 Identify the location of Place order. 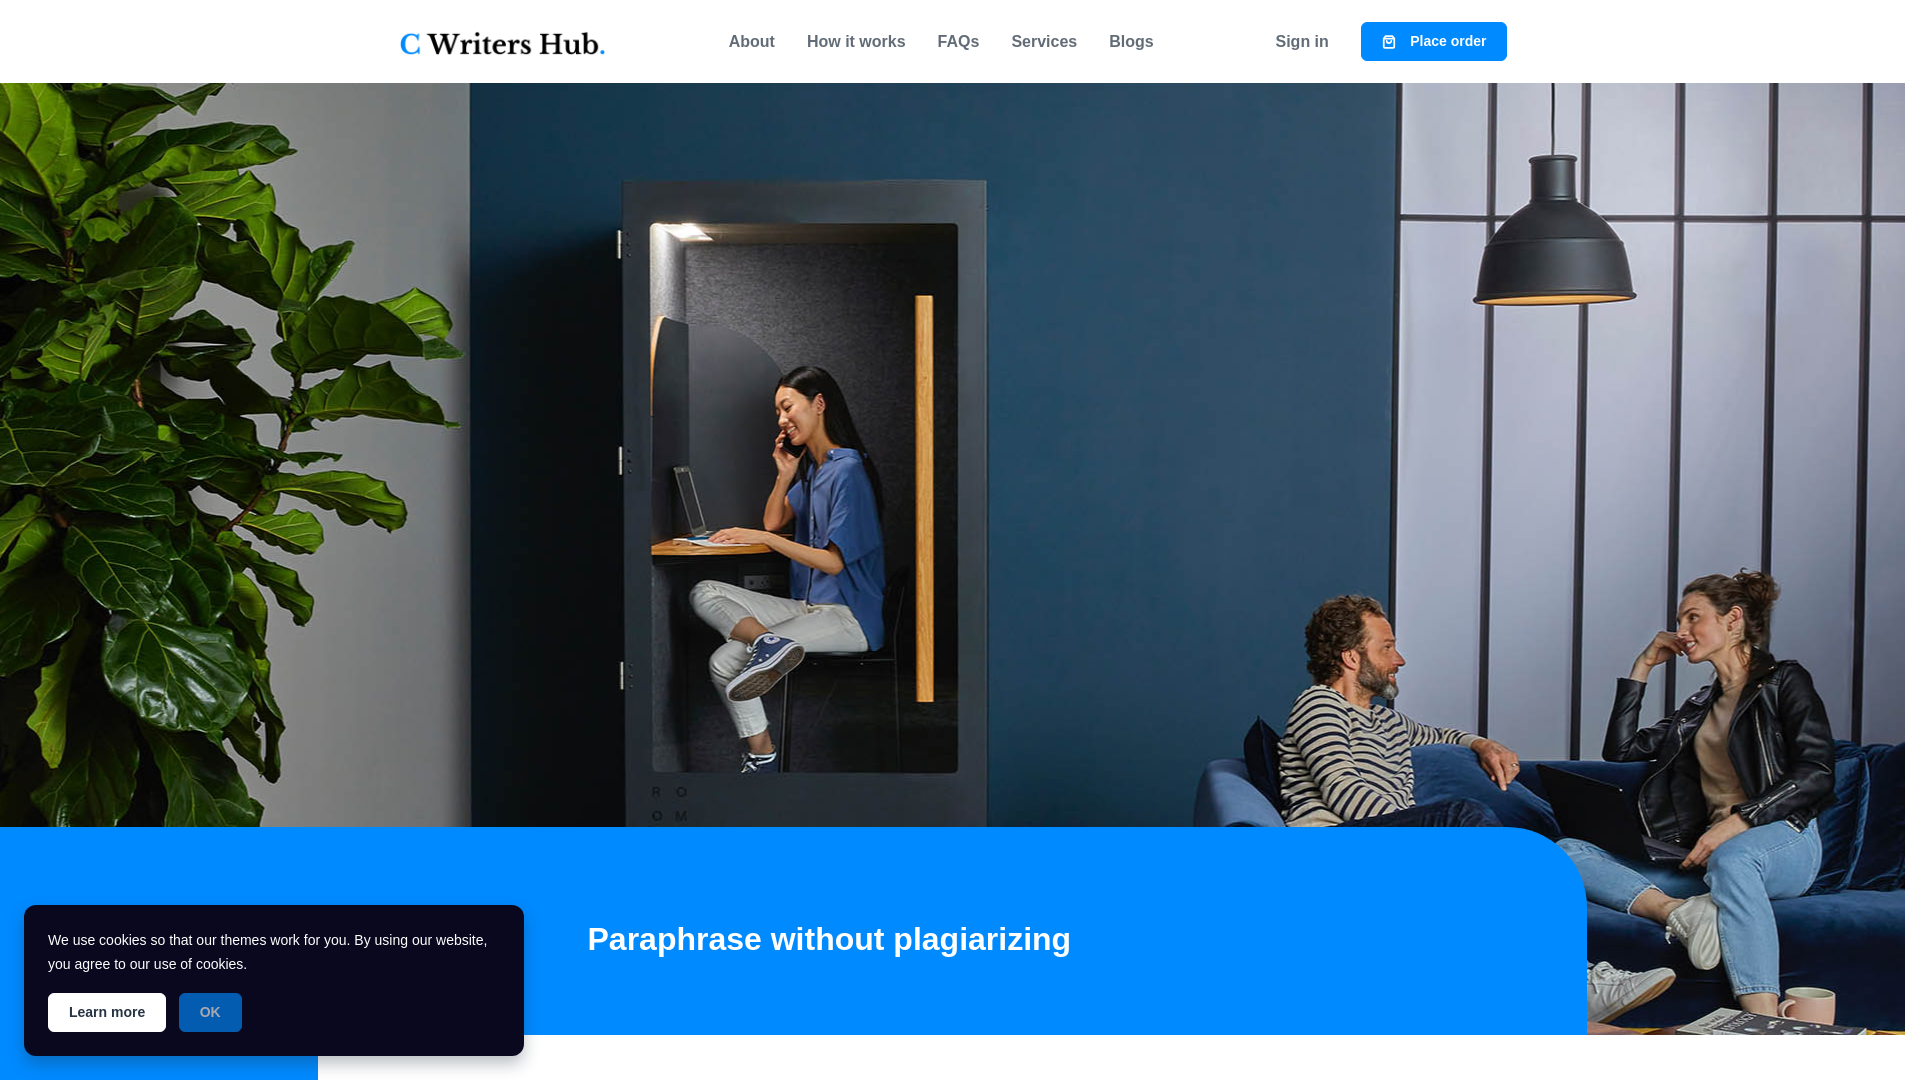
(1434, 40).